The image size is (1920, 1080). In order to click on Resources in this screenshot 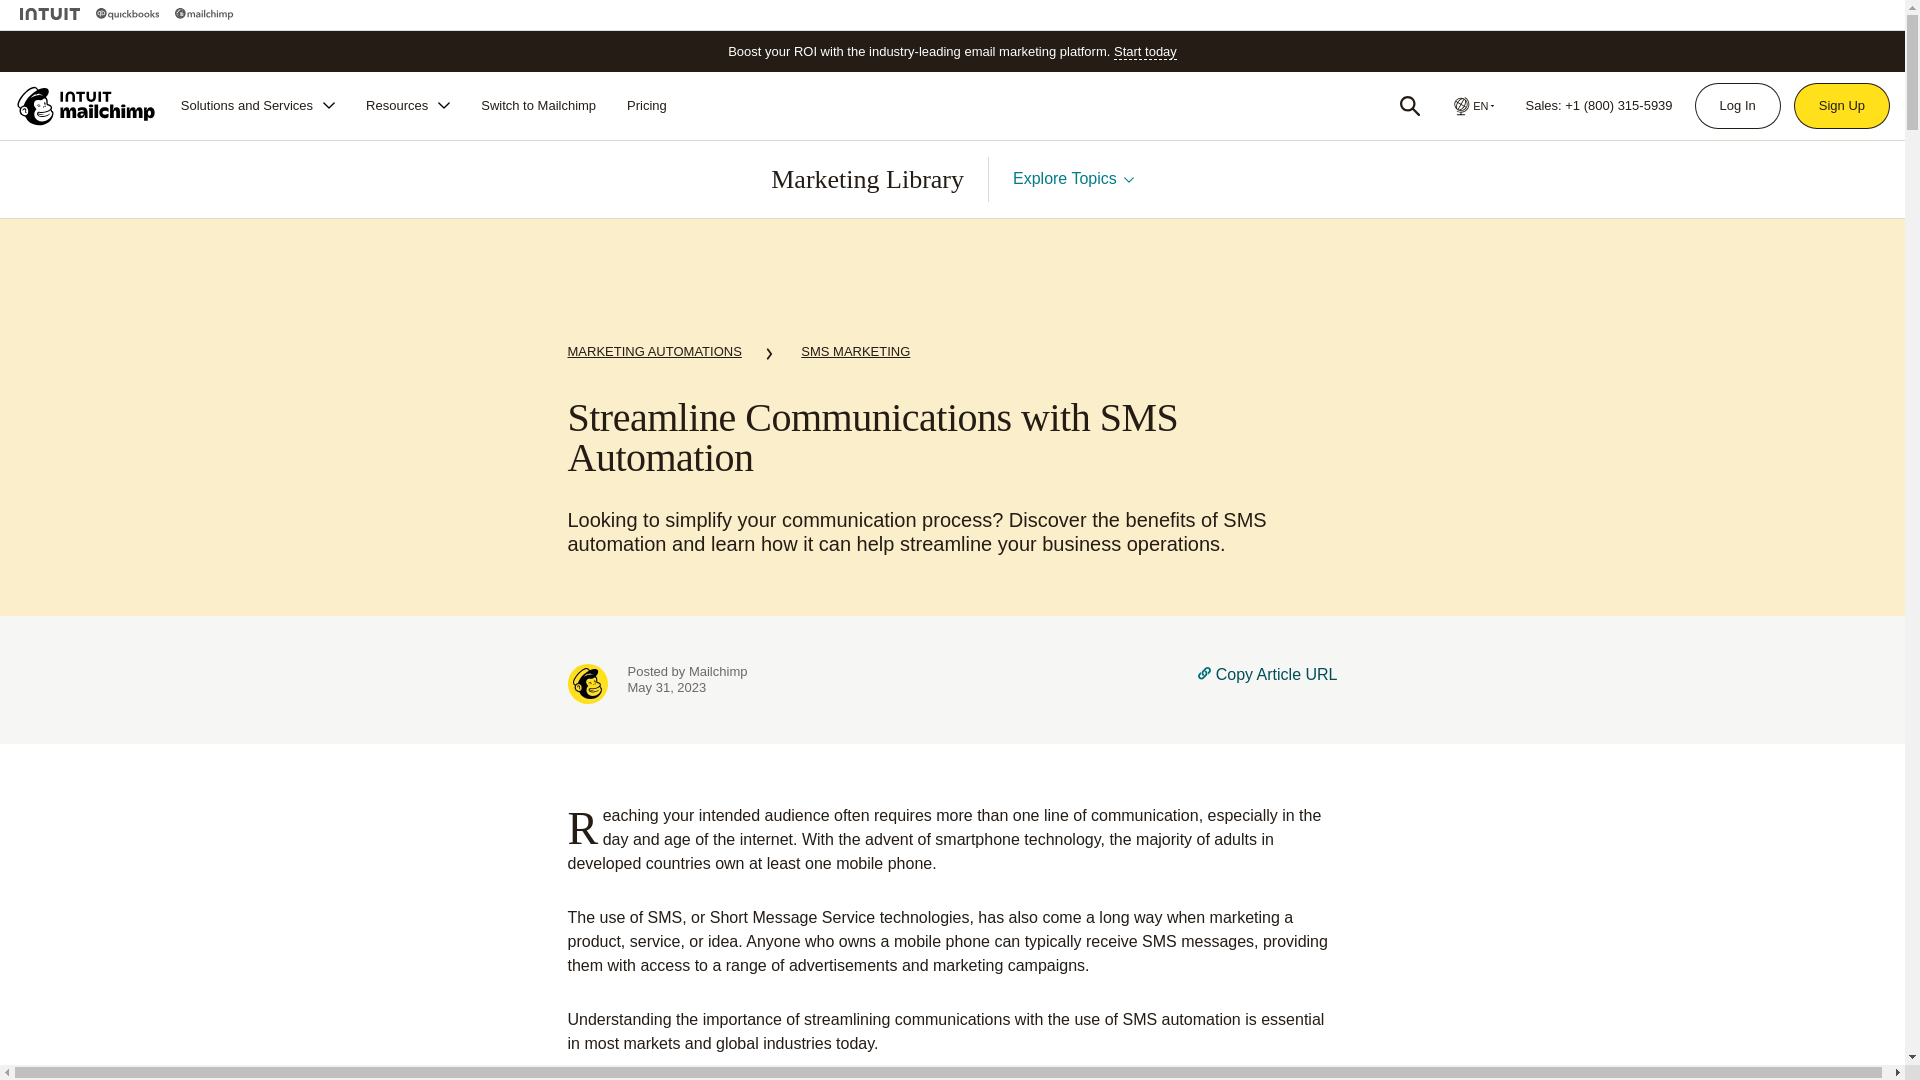, I will do `click(408, 105)`.